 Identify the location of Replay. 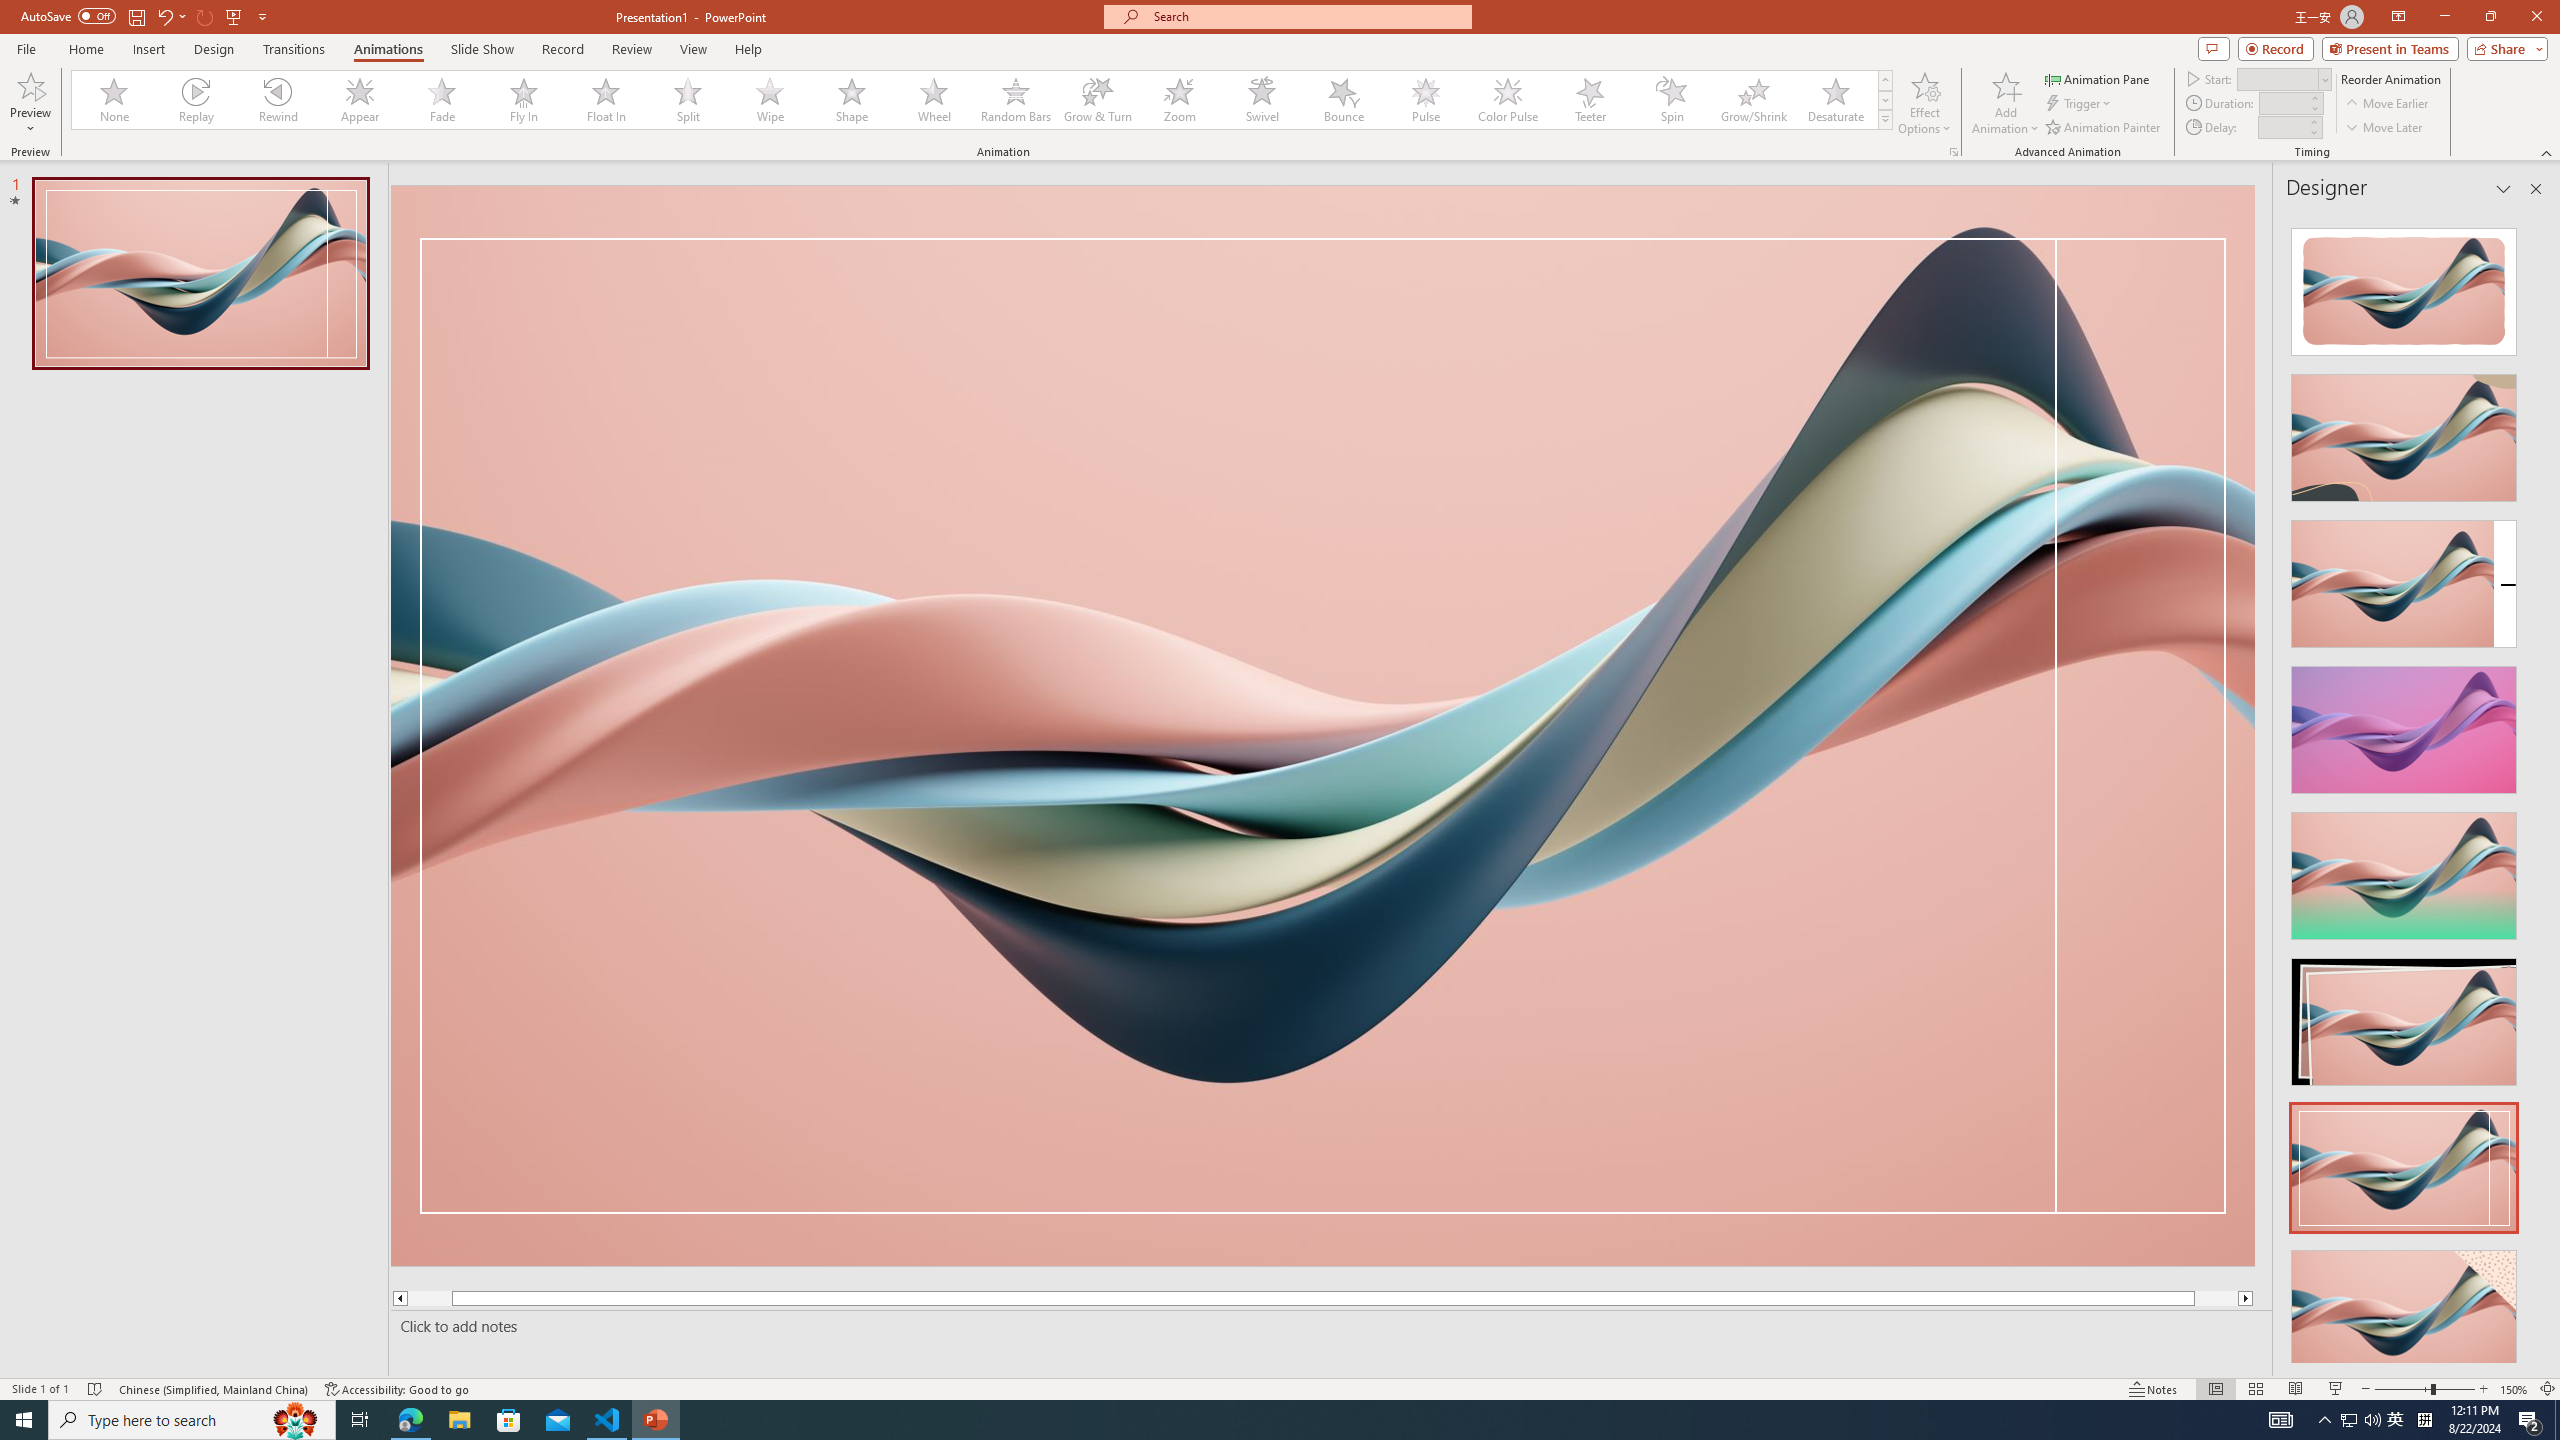
(197, 100).